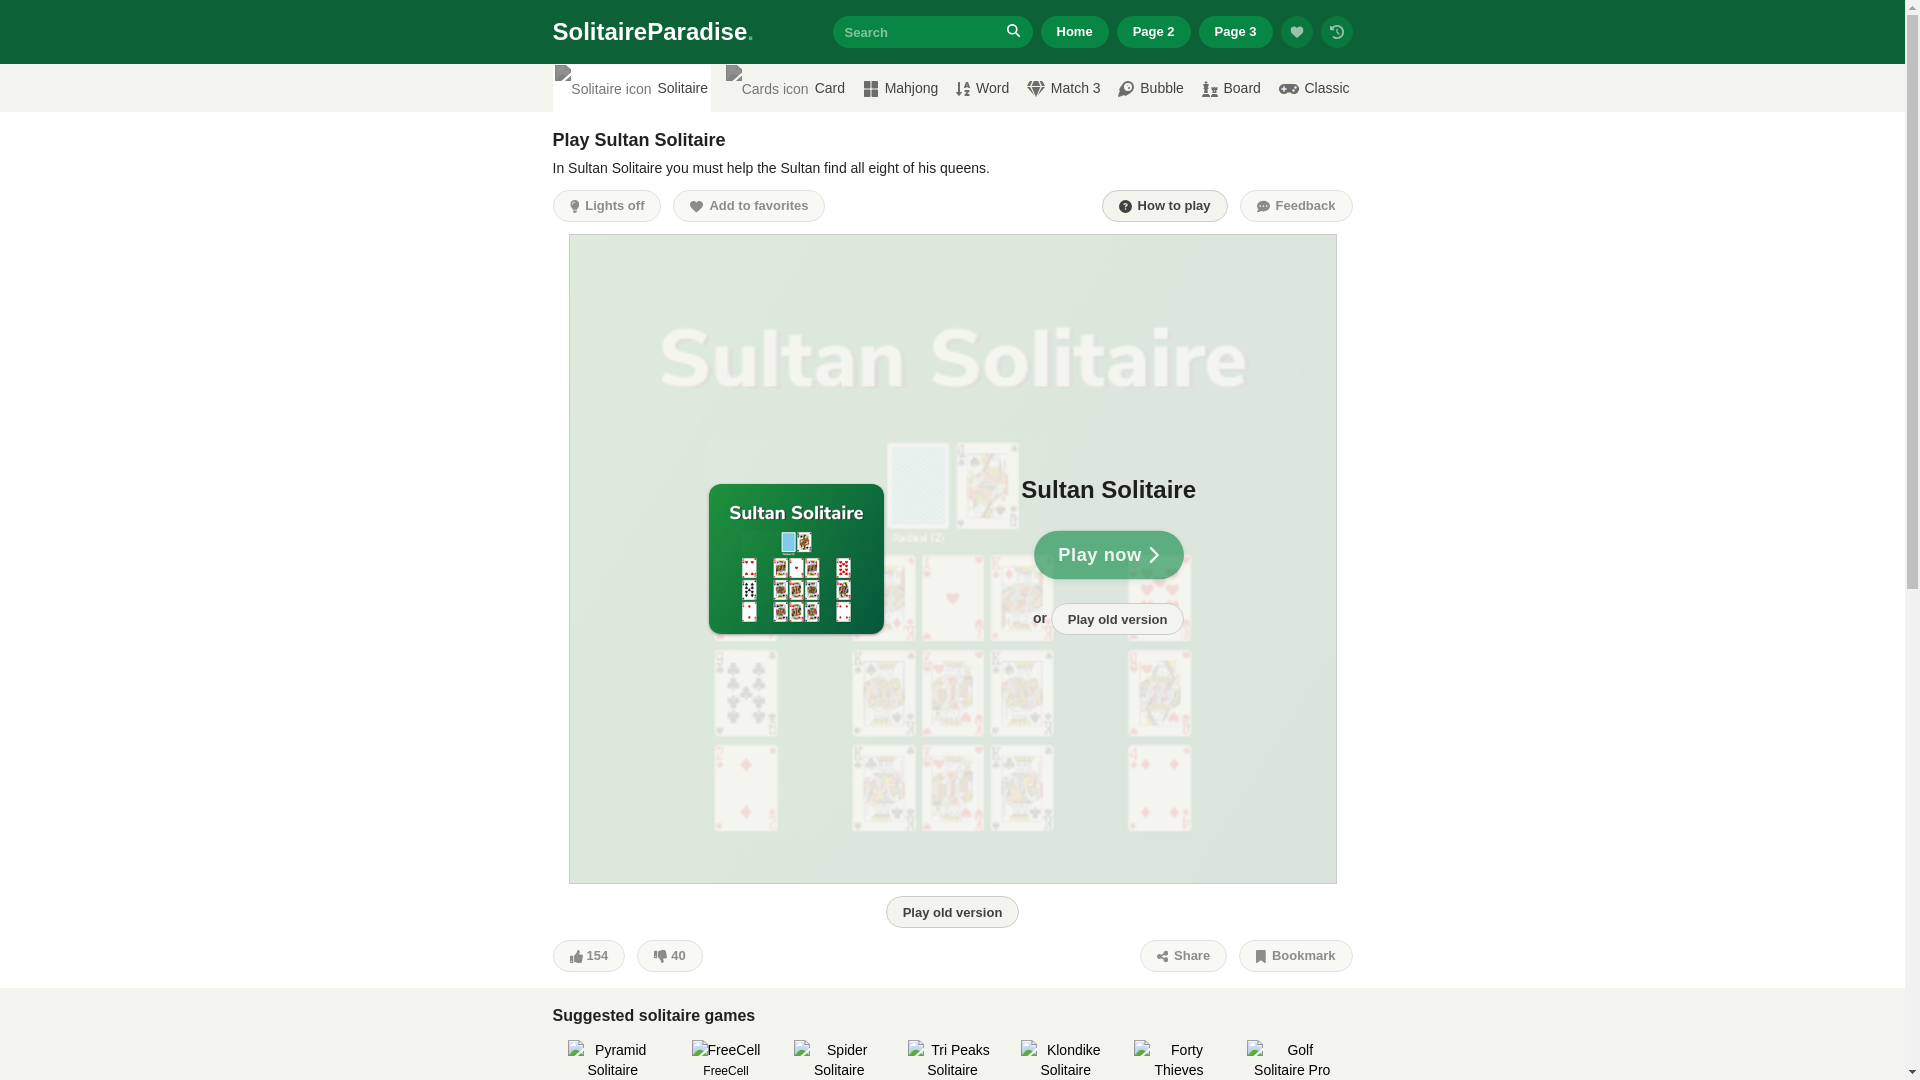 This screenshot has height=1080, width=1920. What do you see at coordinates (1074, 32) in the screenshot?
I see `Home` at bounding box center [1074, 32].